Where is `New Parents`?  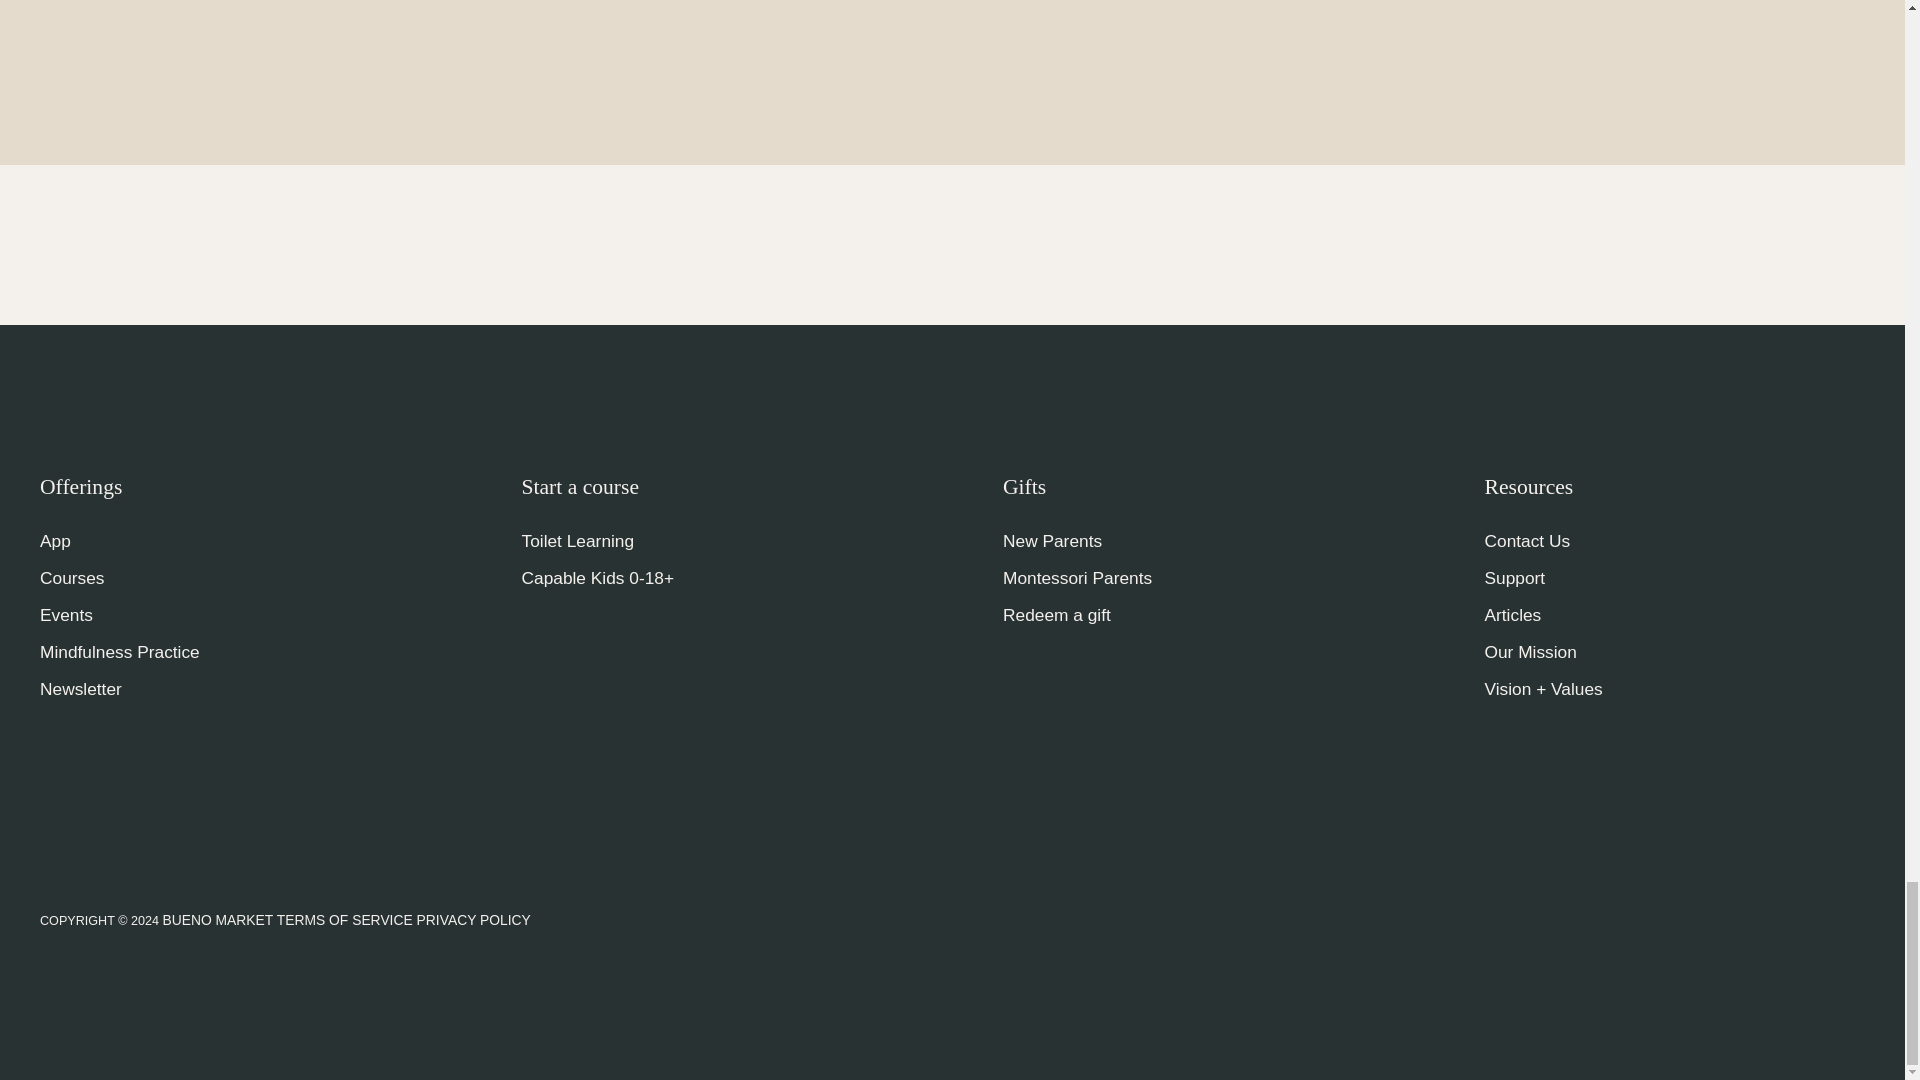
New Parents is located at coordinates (1052, 542).